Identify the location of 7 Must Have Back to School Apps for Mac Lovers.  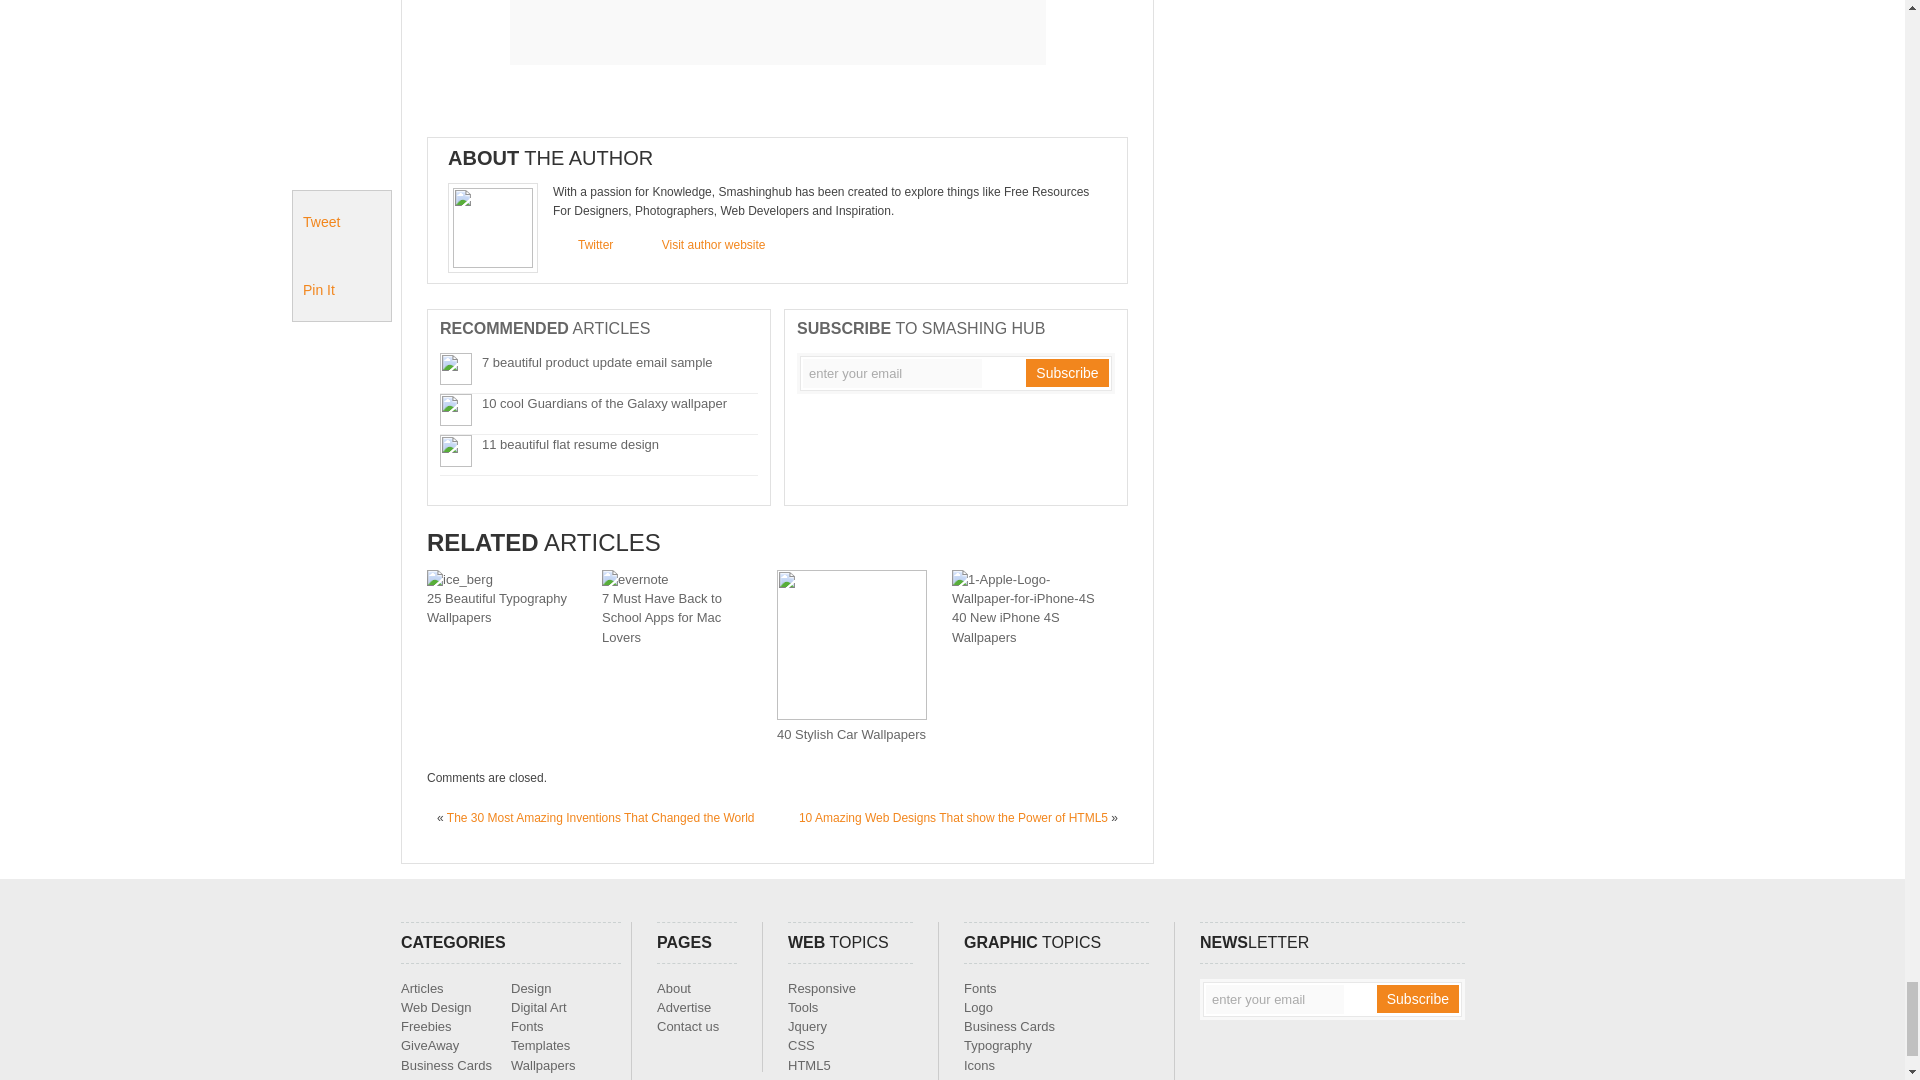
(635, 580).